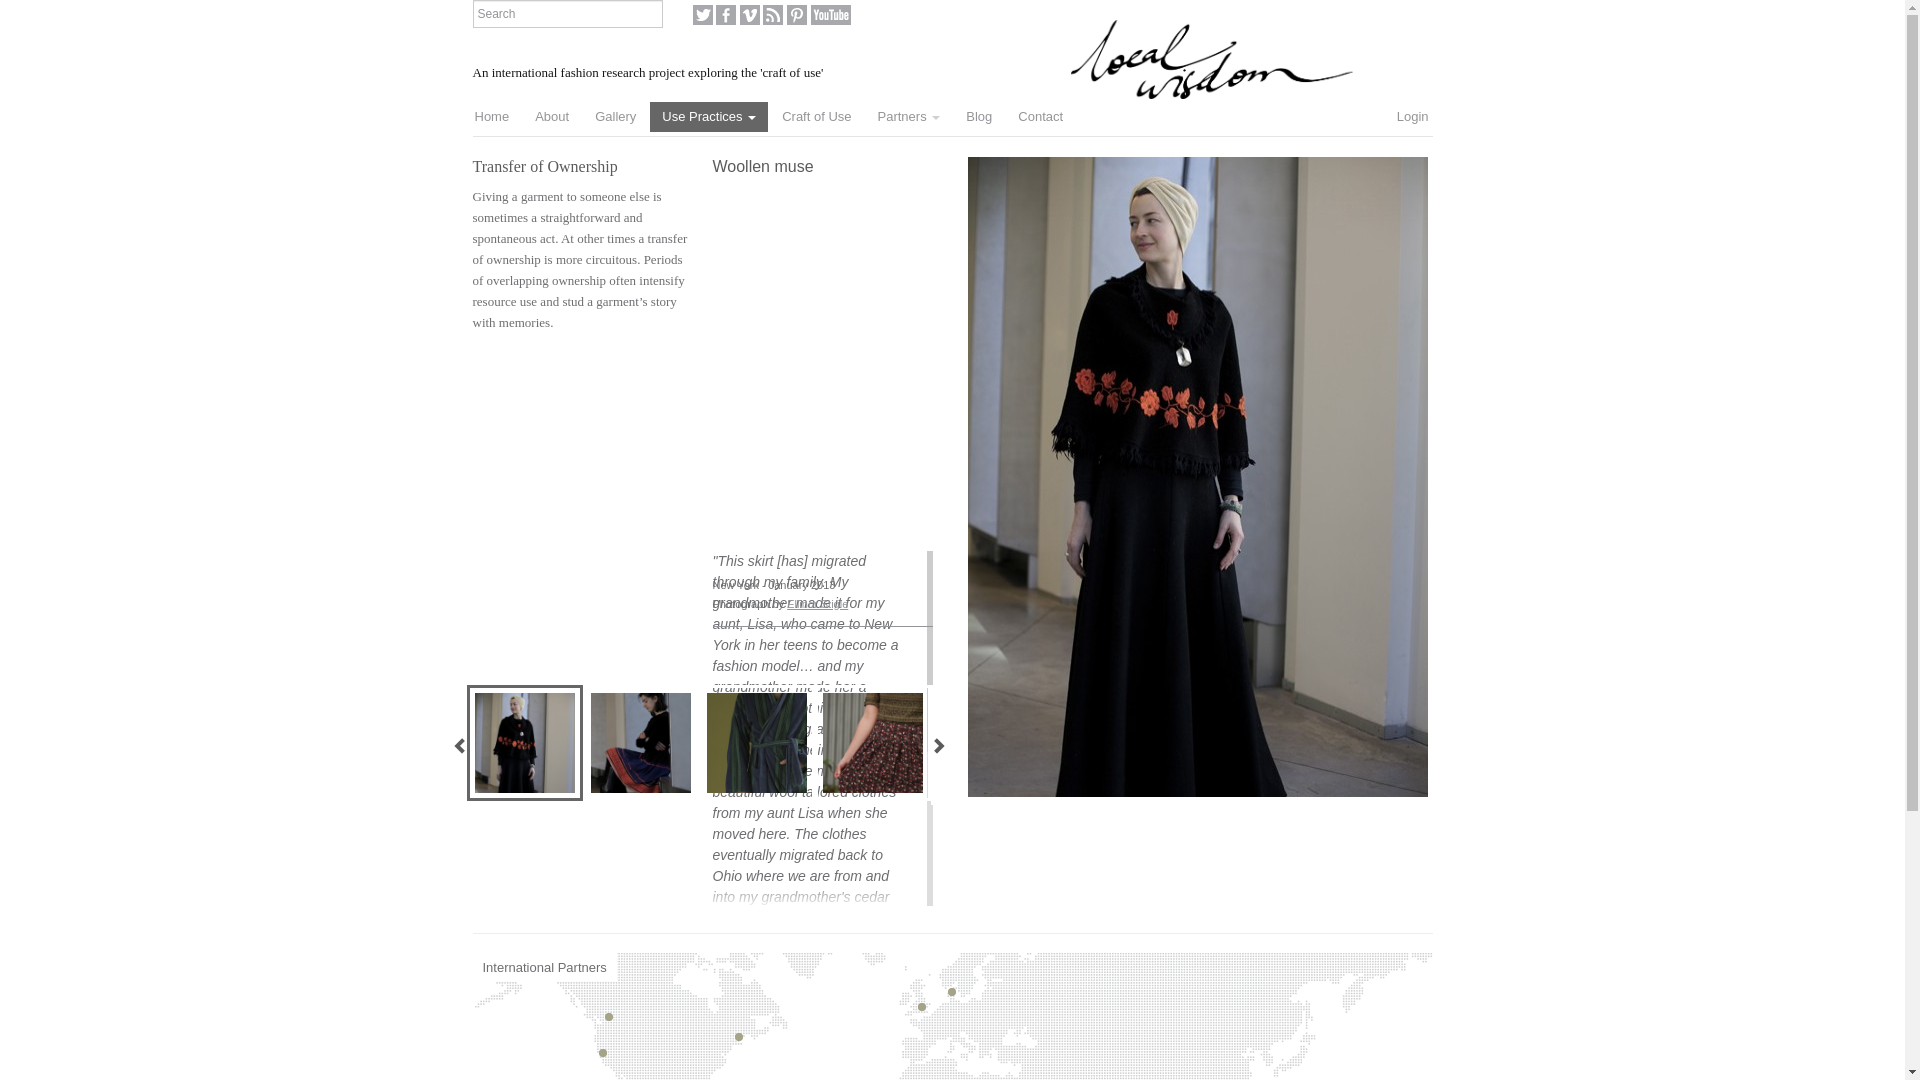  What do you see at coordinates (552, 116) in the screenshot?
I see `About` at bounding box center [552, 116].